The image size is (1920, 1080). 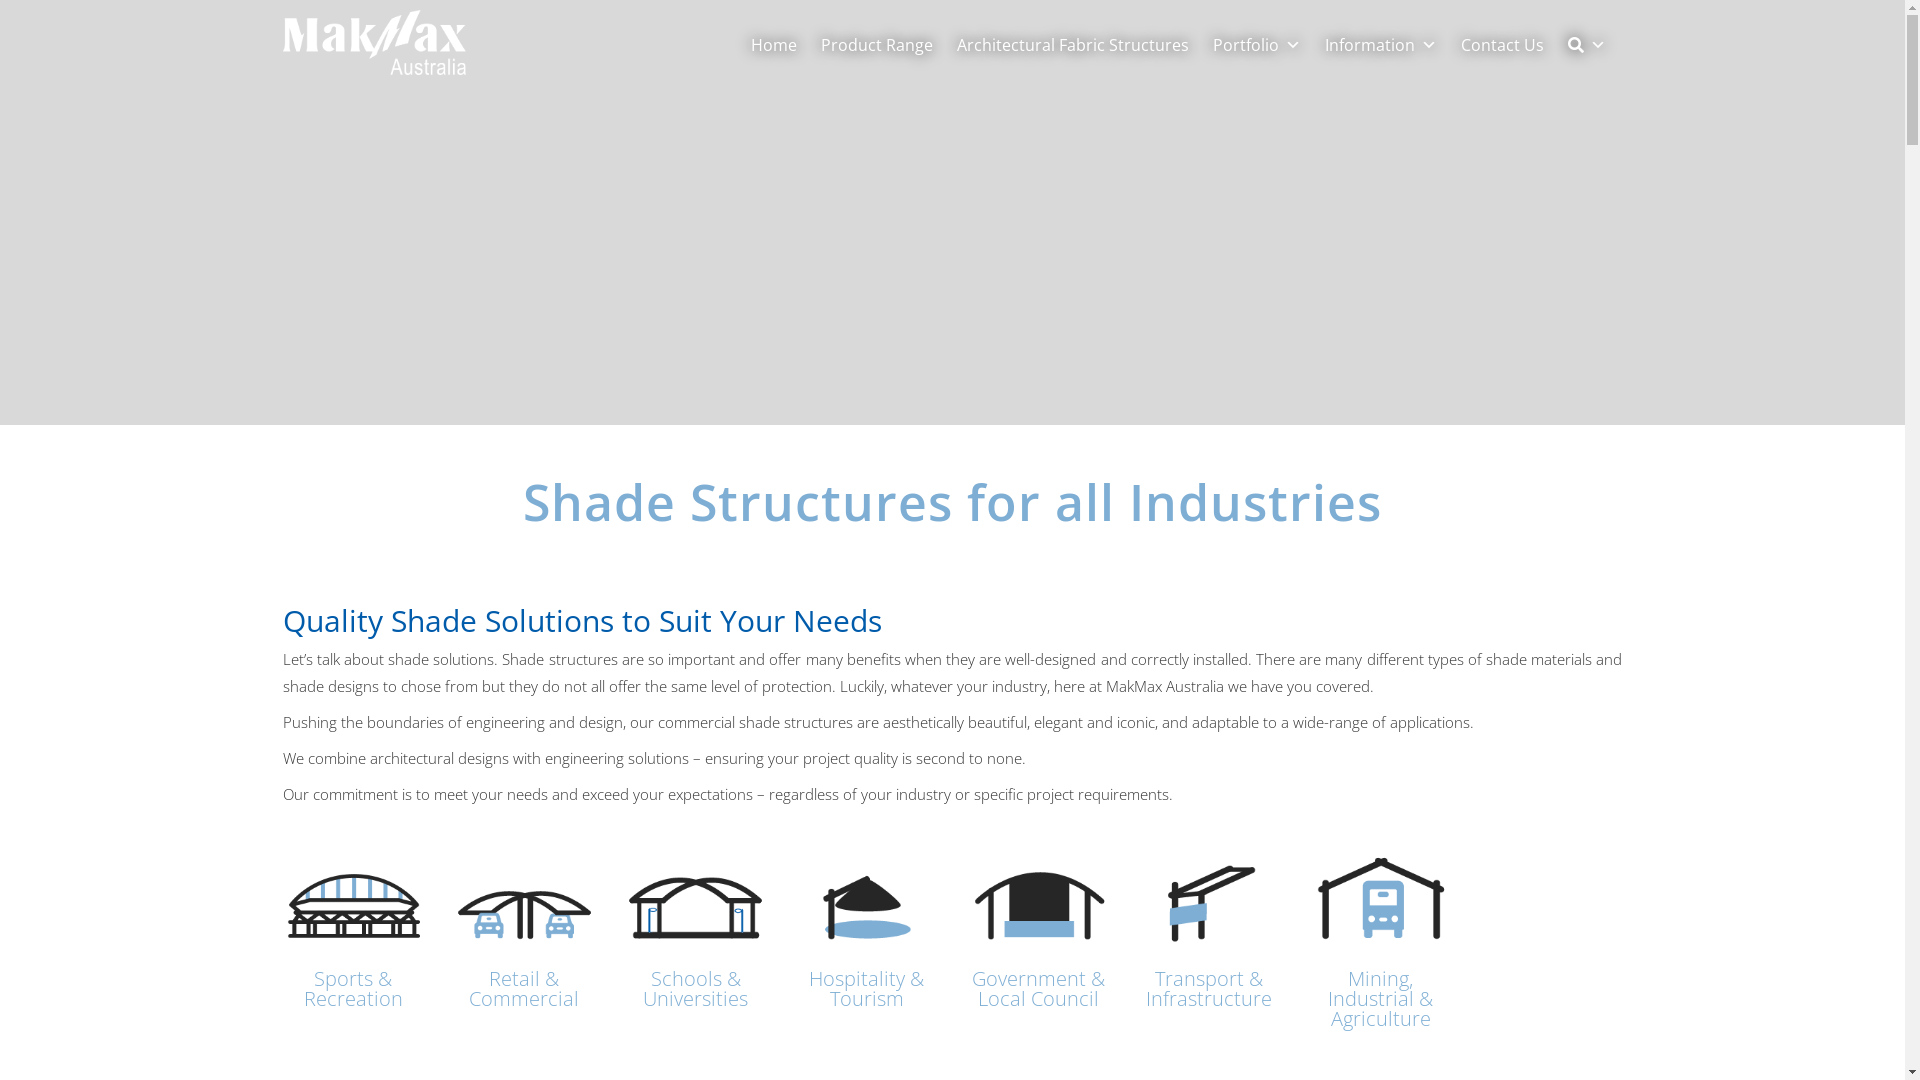 I want to click on Product Range, so click(x=877, y=45).